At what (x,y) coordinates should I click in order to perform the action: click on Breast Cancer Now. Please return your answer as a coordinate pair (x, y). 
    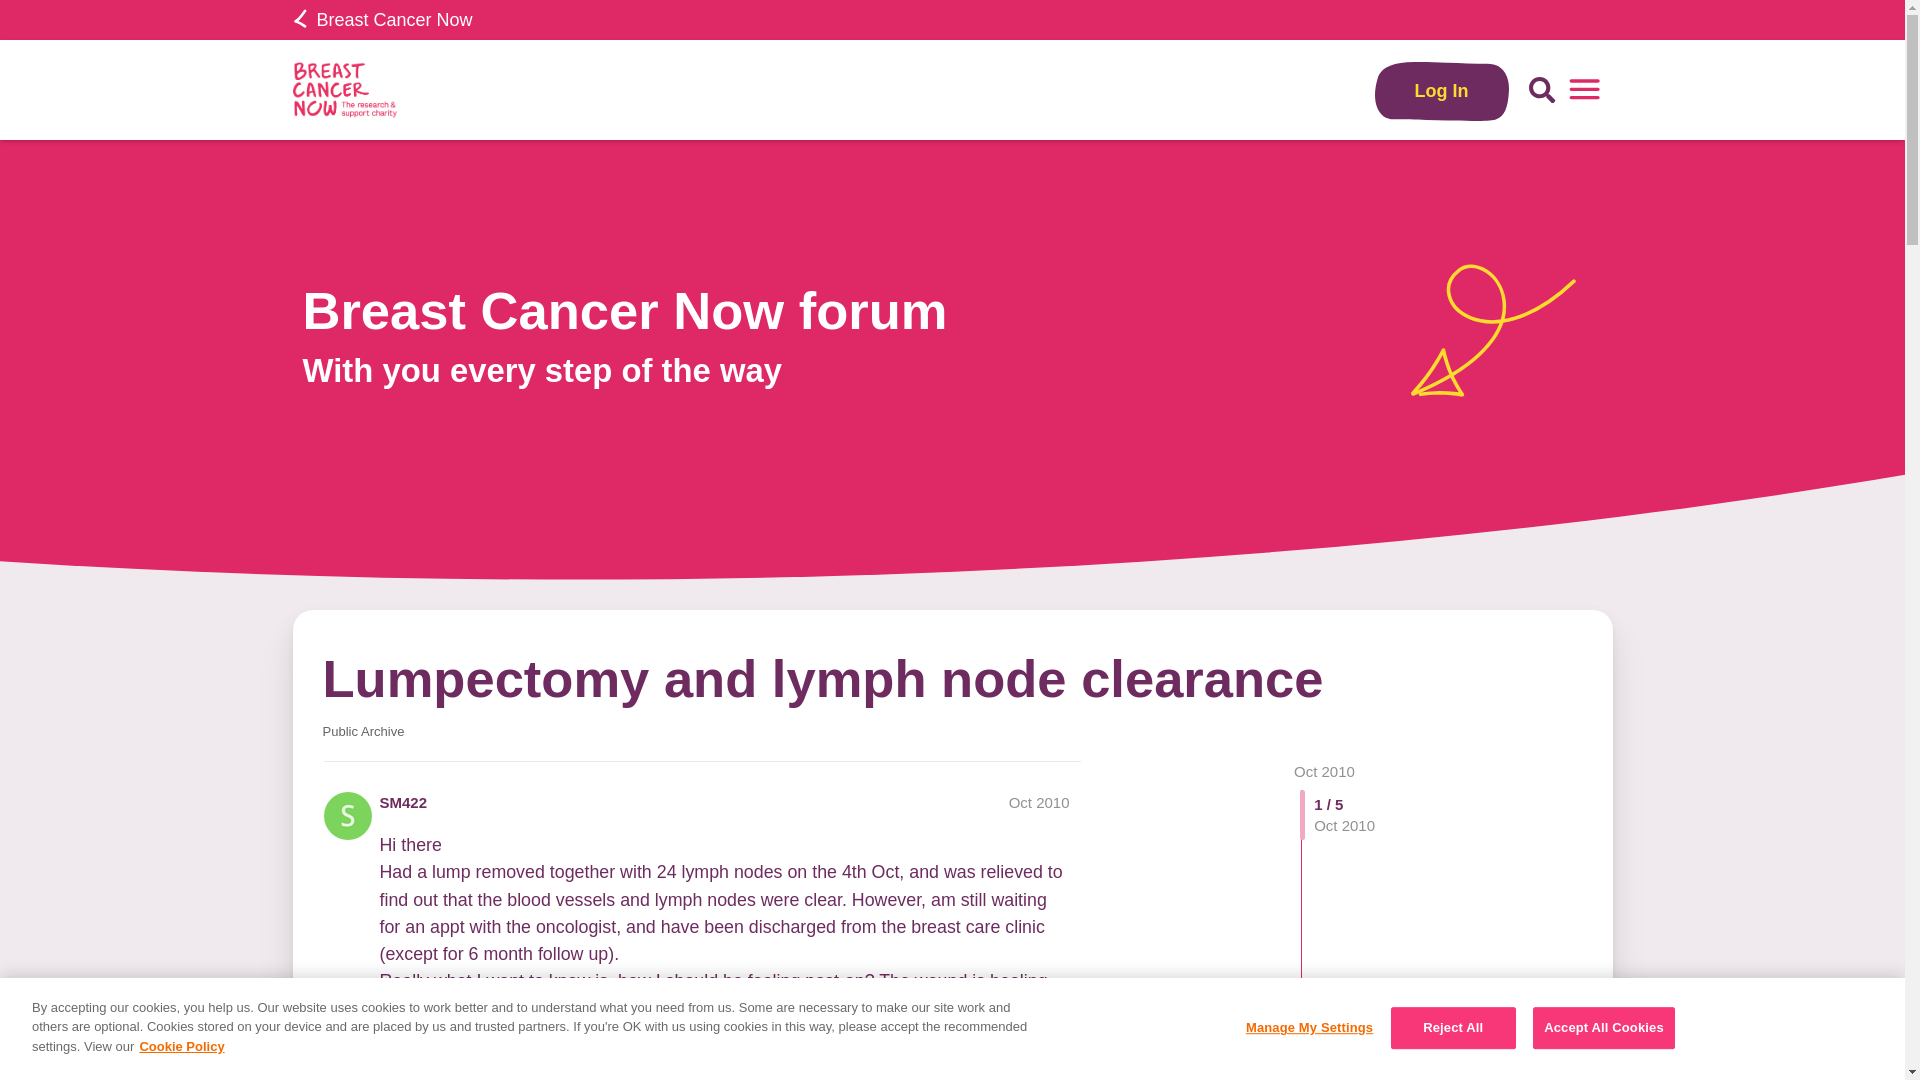
    Looking at the image, I should click on (382, 20).